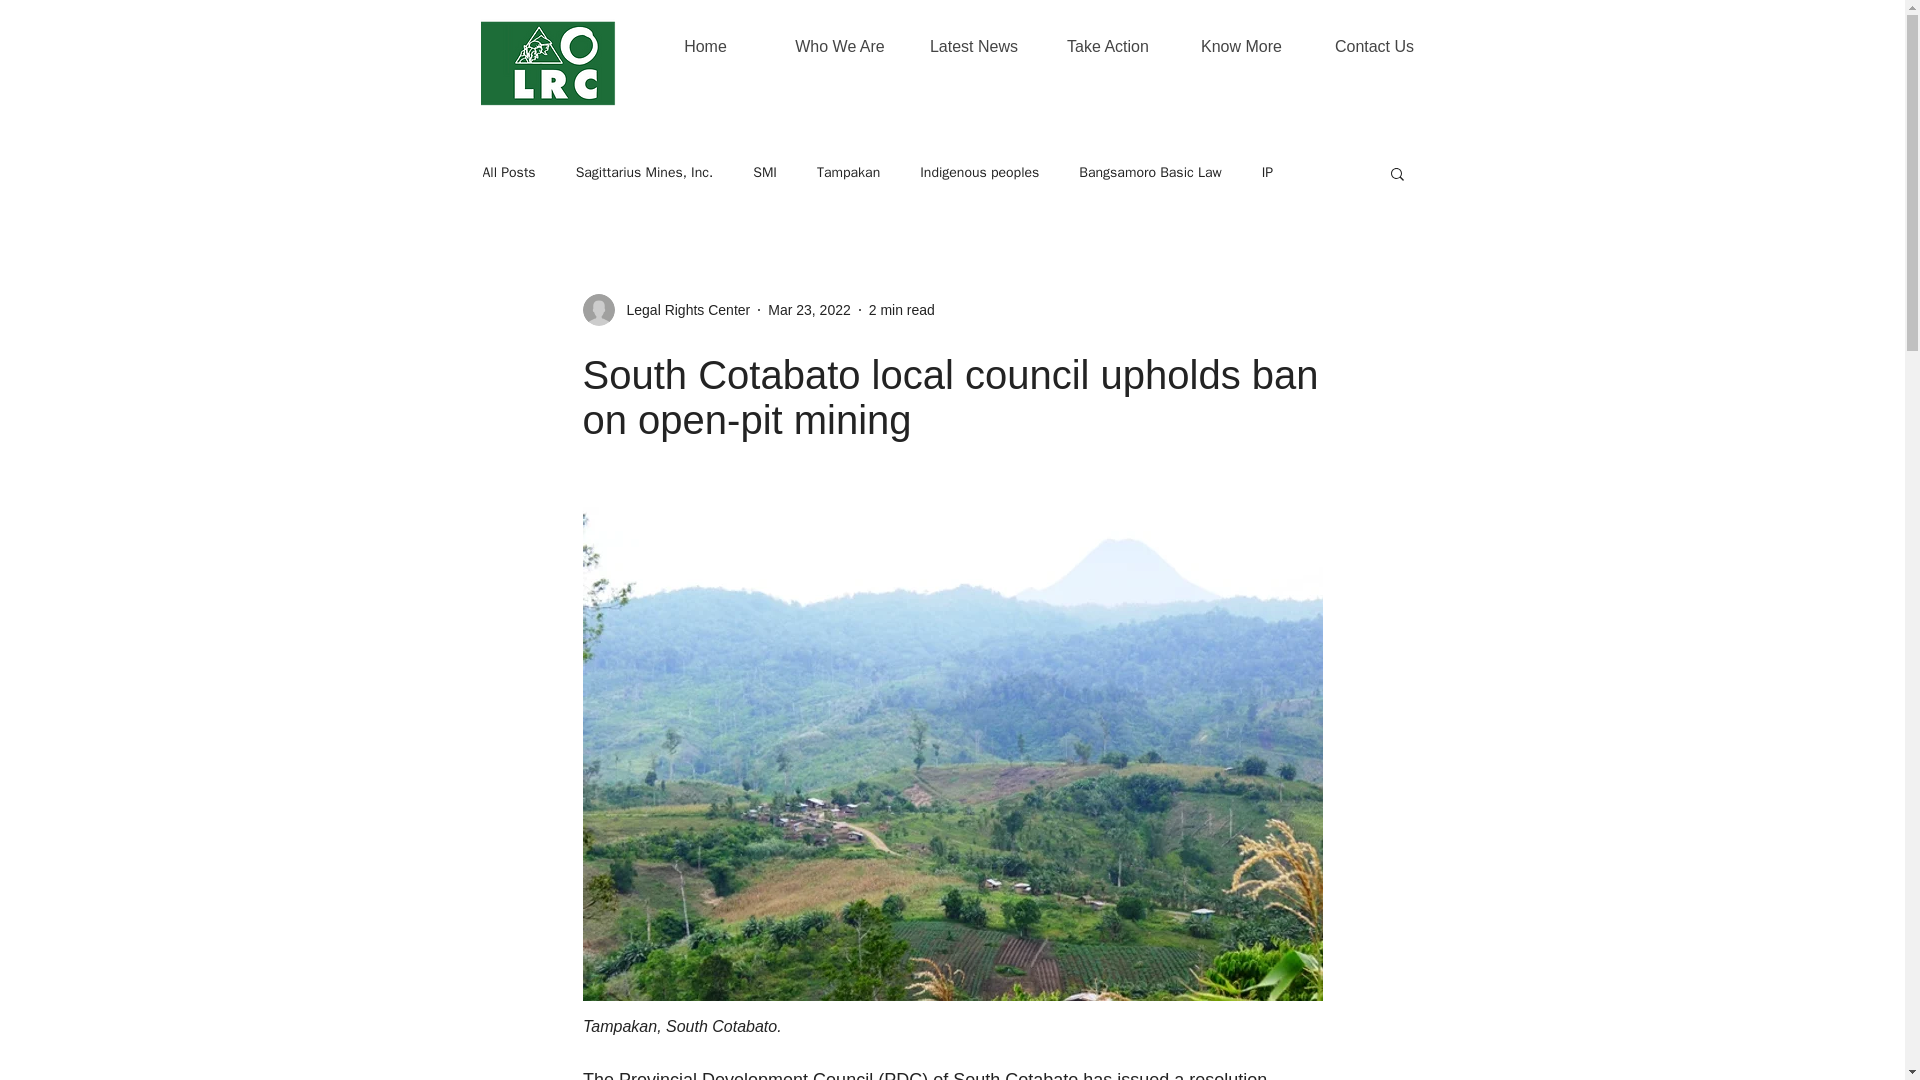  I want to click on Sagittarius Mines, Inc., so click(645, 173).